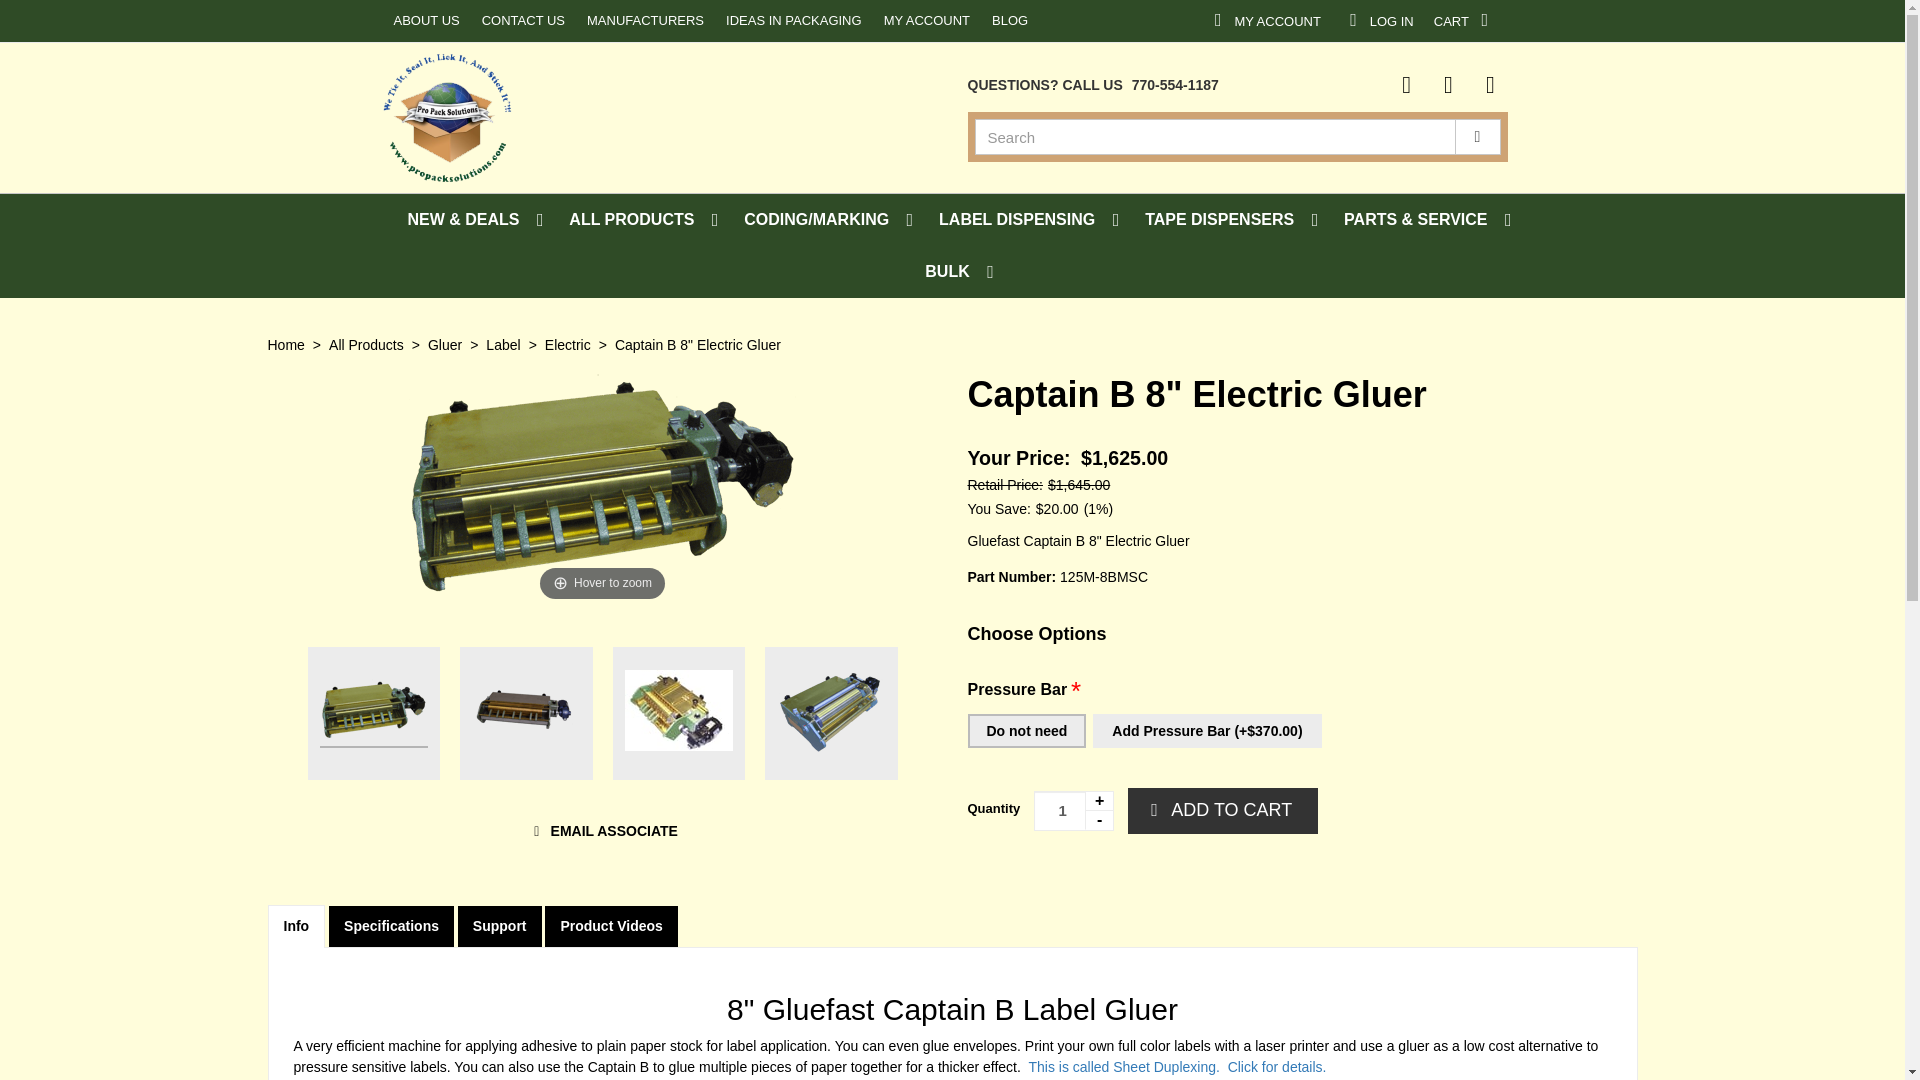 The image size is (1920, 1080). What do you see at coordinates (400, 21) in the screenshot?
I see `MANUFACTURERS` at bounding box center [400, 21].